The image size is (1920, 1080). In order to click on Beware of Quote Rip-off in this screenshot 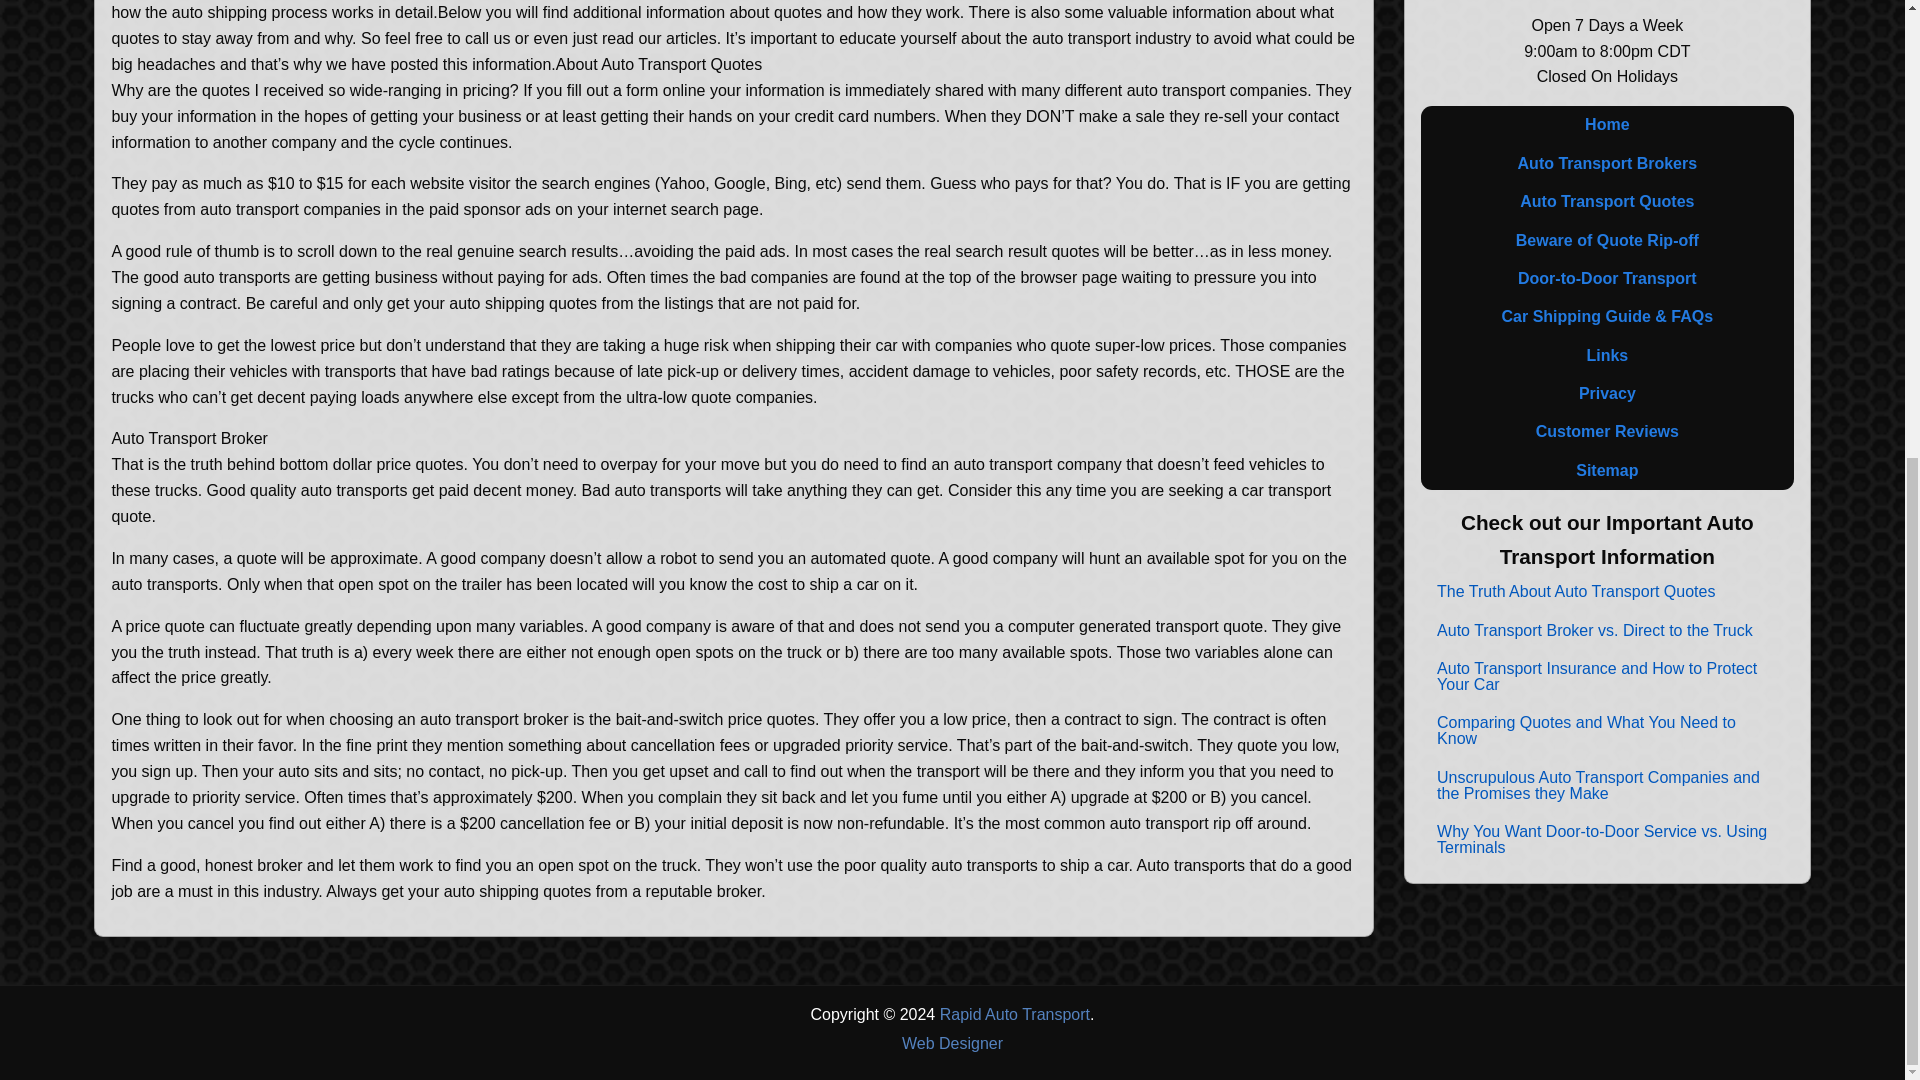, I will do `click(1606, 240)`.